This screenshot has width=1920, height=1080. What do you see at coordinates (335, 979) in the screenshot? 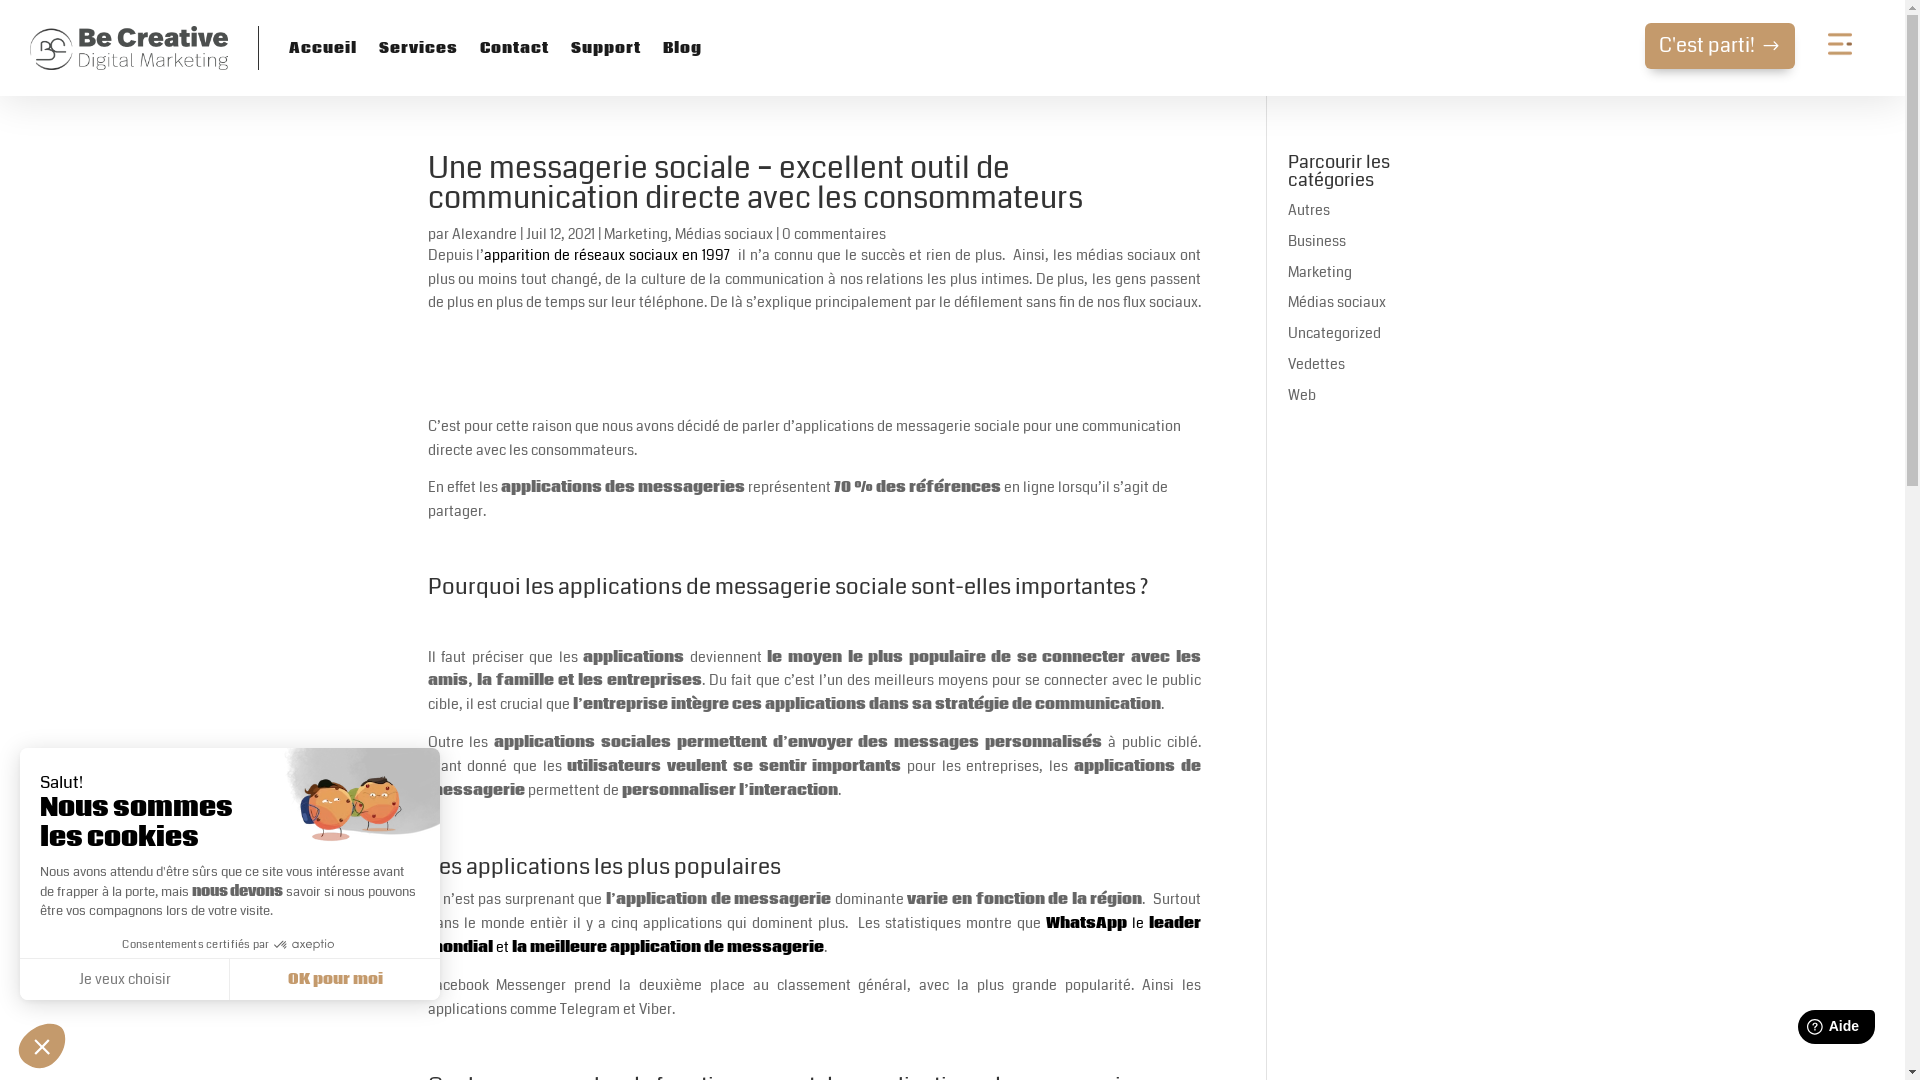
I see `OK pour moi` at bounding box center [335, 979].